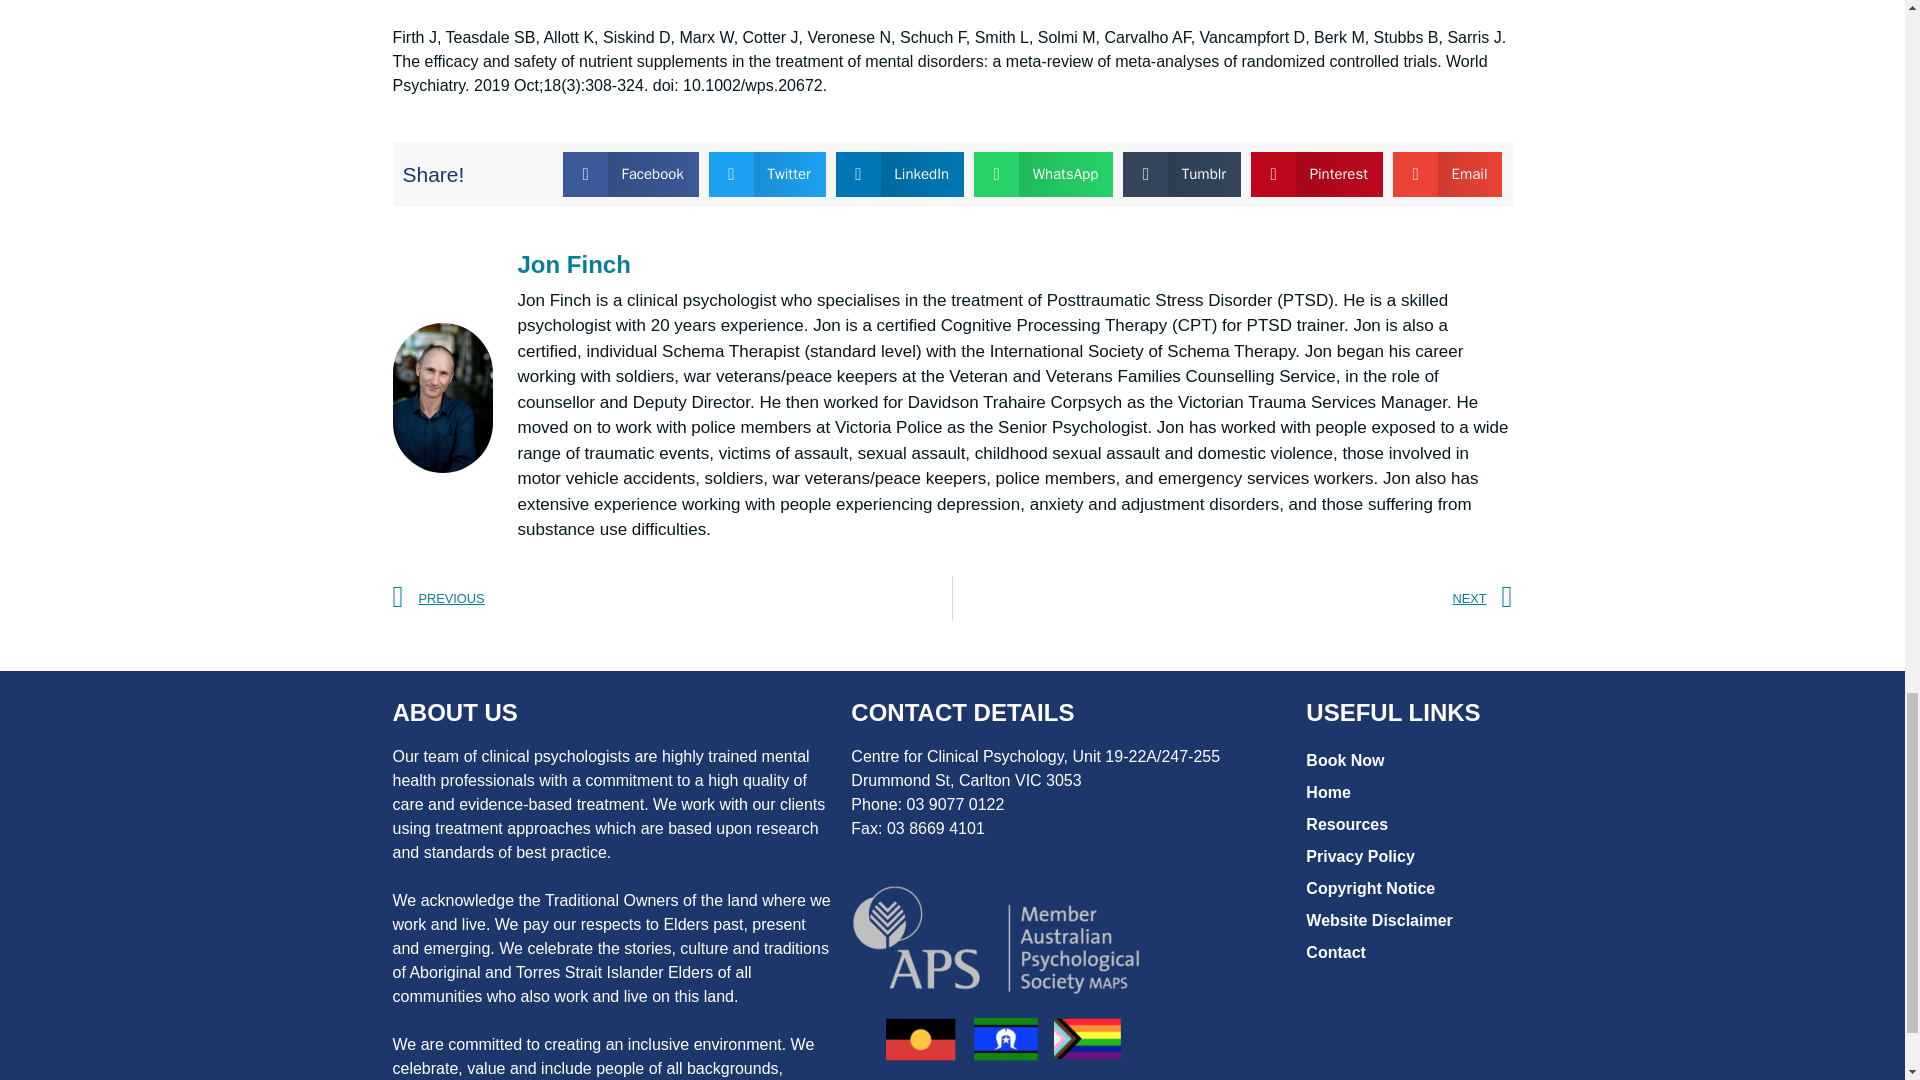 This screenshot has width=1920, height=1080. What do you see at coordinates (1406, 952) in the screenshot?
I see `Contact` at bounding box center [1406, 952].